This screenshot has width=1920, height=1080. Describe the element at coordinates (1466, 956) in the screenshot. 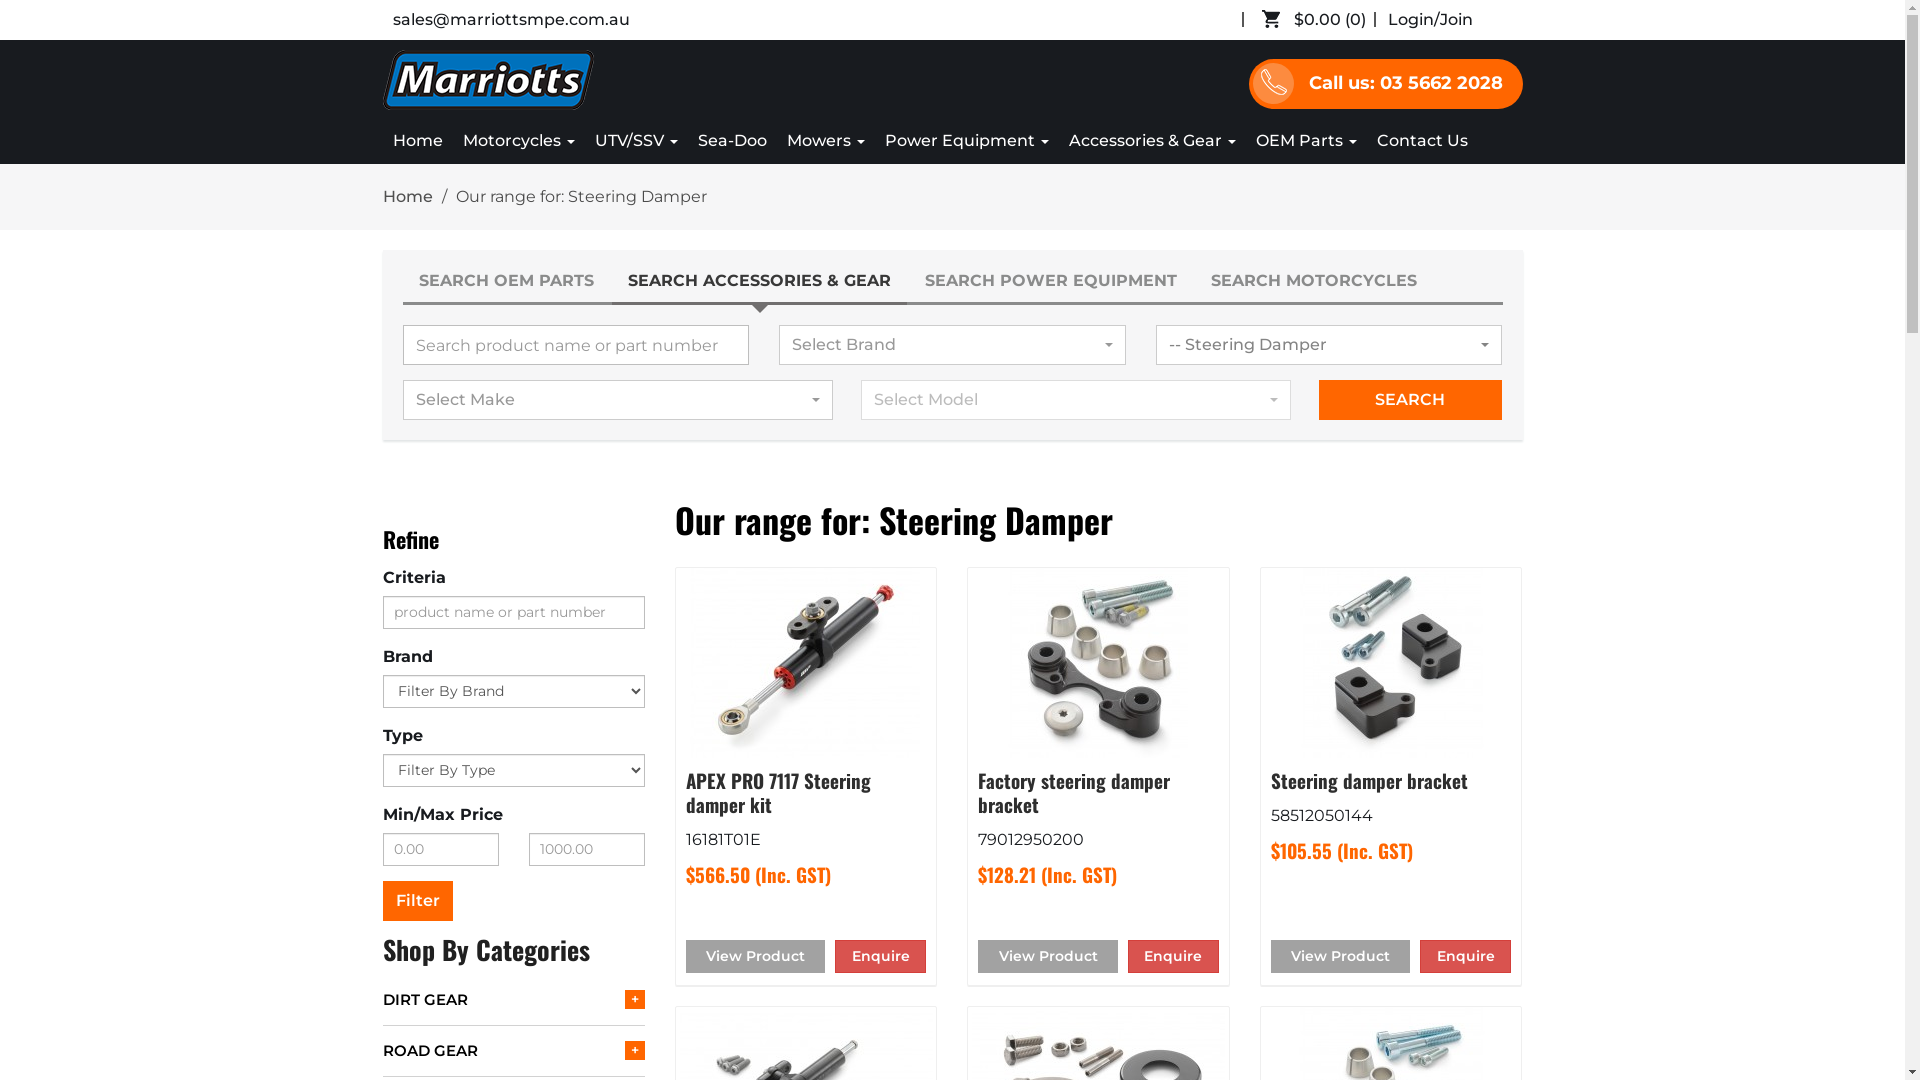

I see `Enquire` at that location.